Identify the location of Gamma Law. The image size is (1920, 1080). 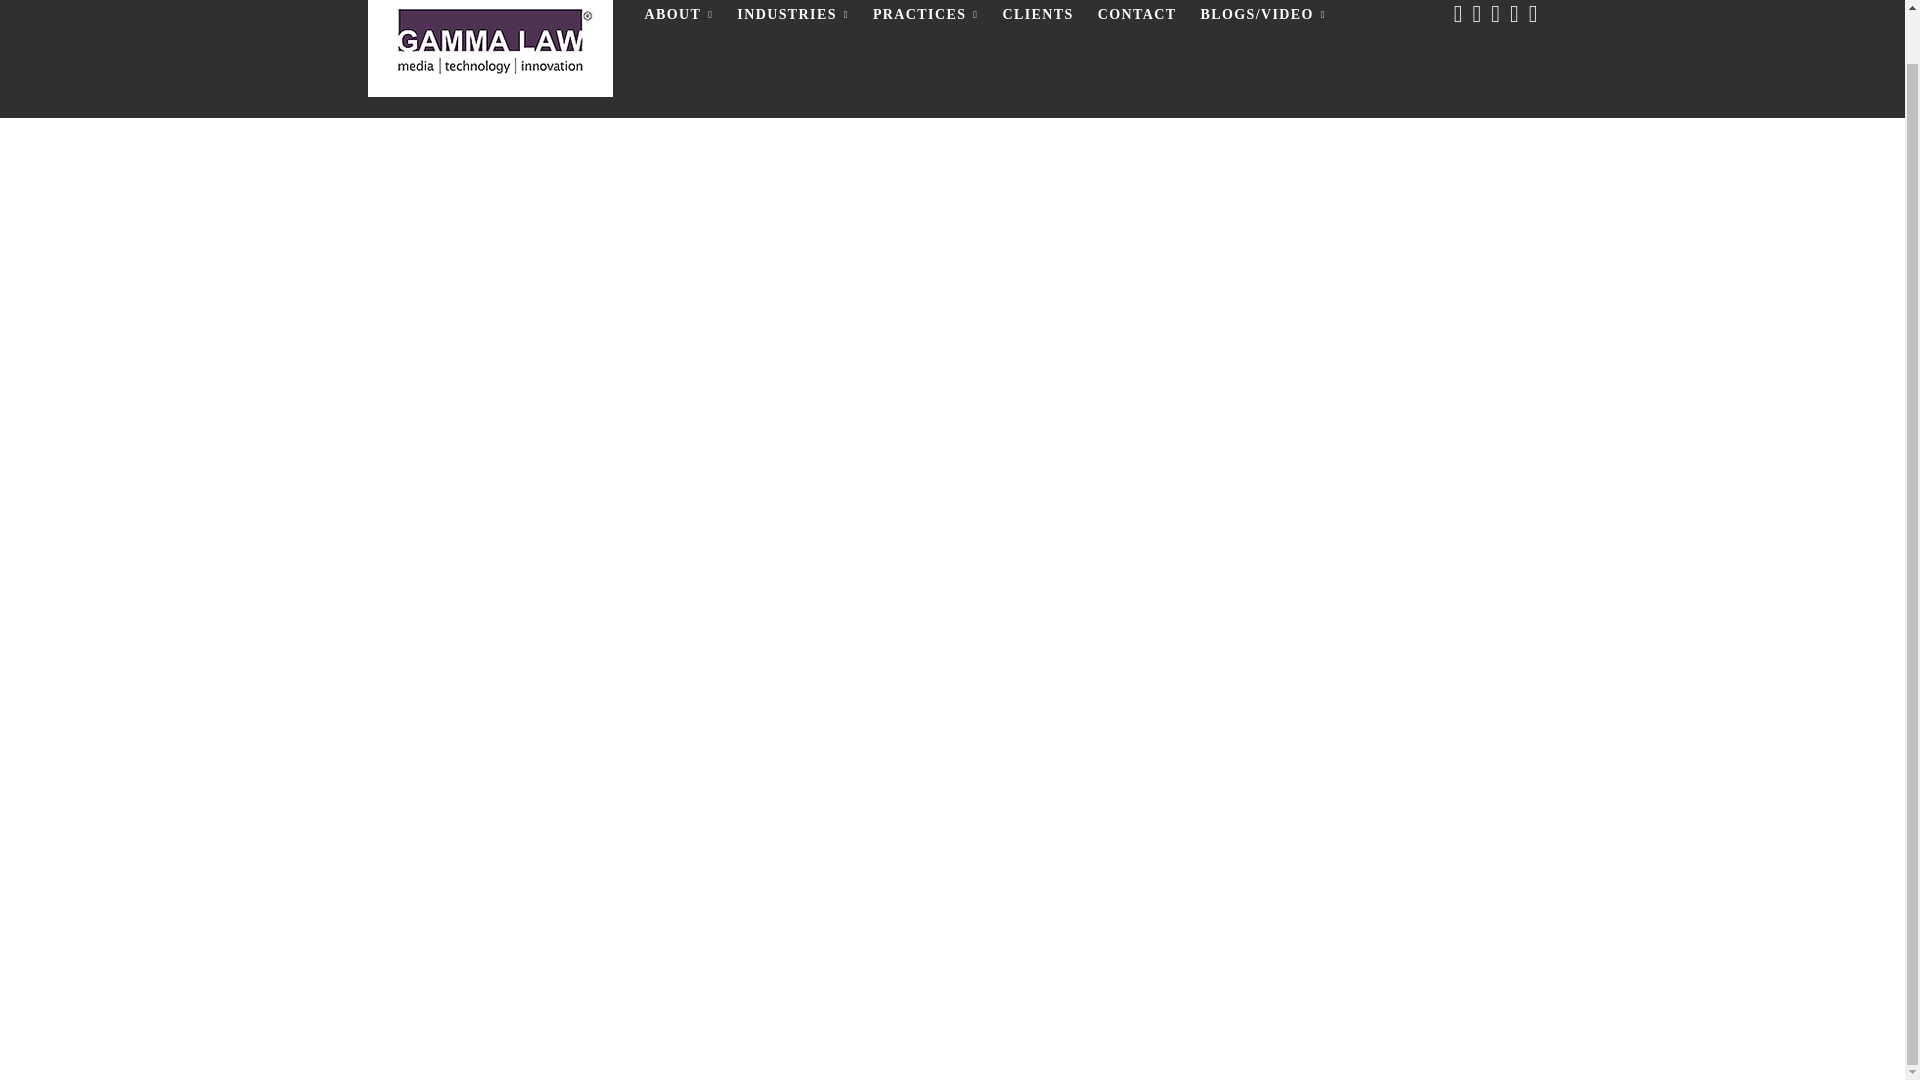
(490, 50).